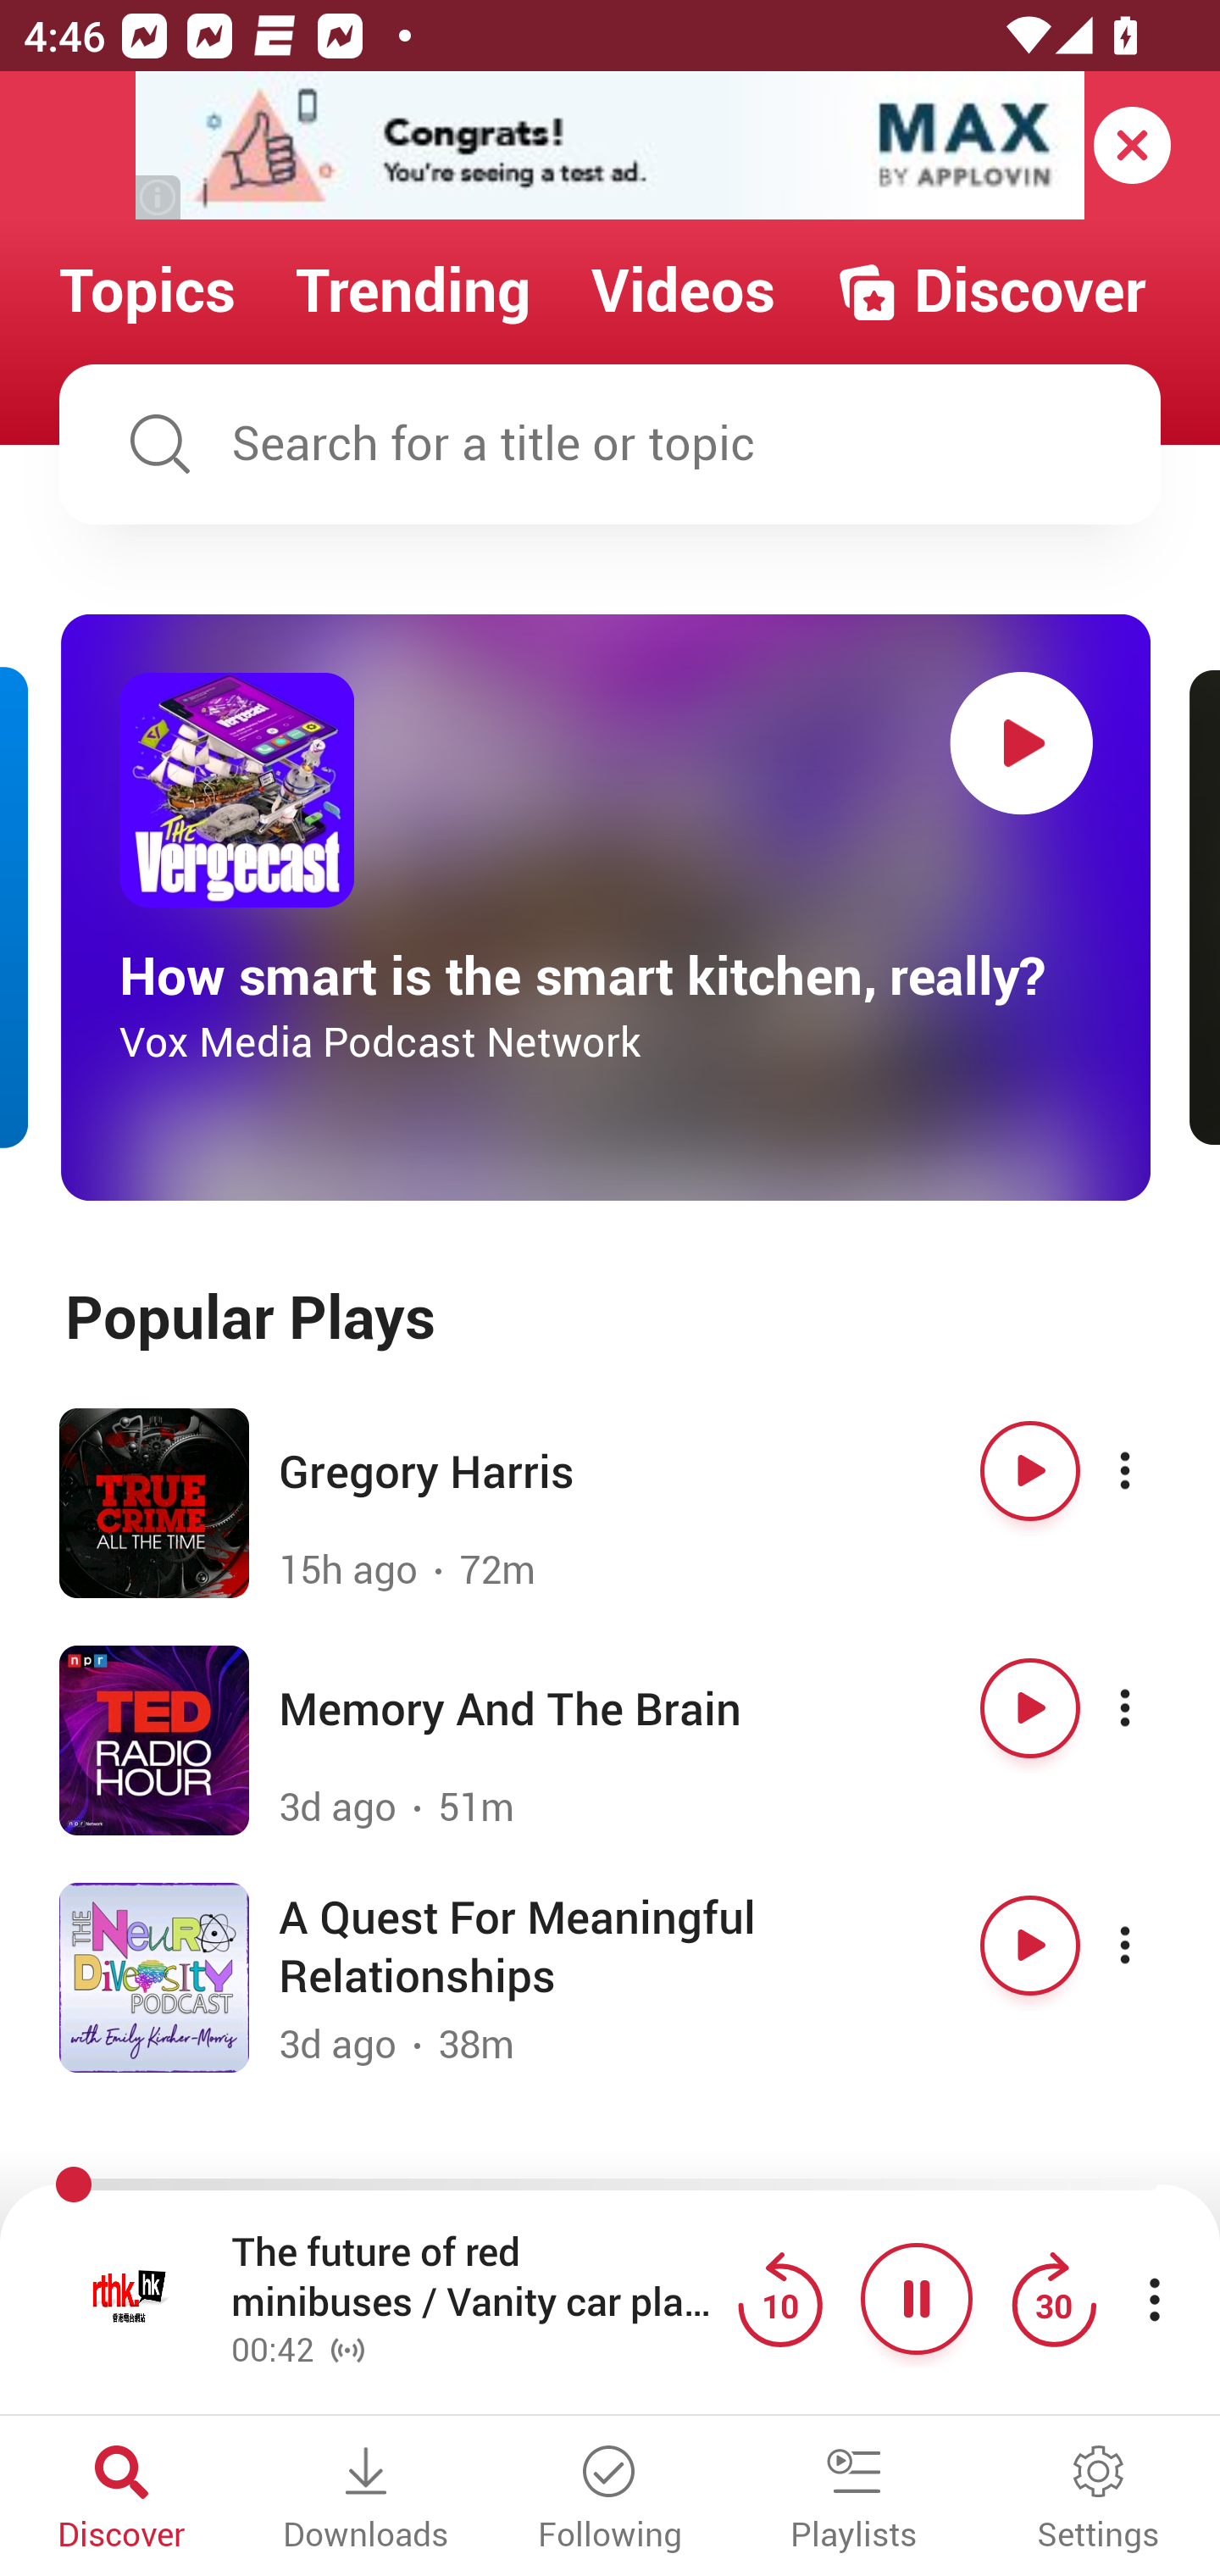 Image resolution: width=1220 pixels, height=2576 pixels. What do you see at coordinates (1154, 2298) in the screenshot?
I see `More player controls` at bounding box center [1154, 2298].